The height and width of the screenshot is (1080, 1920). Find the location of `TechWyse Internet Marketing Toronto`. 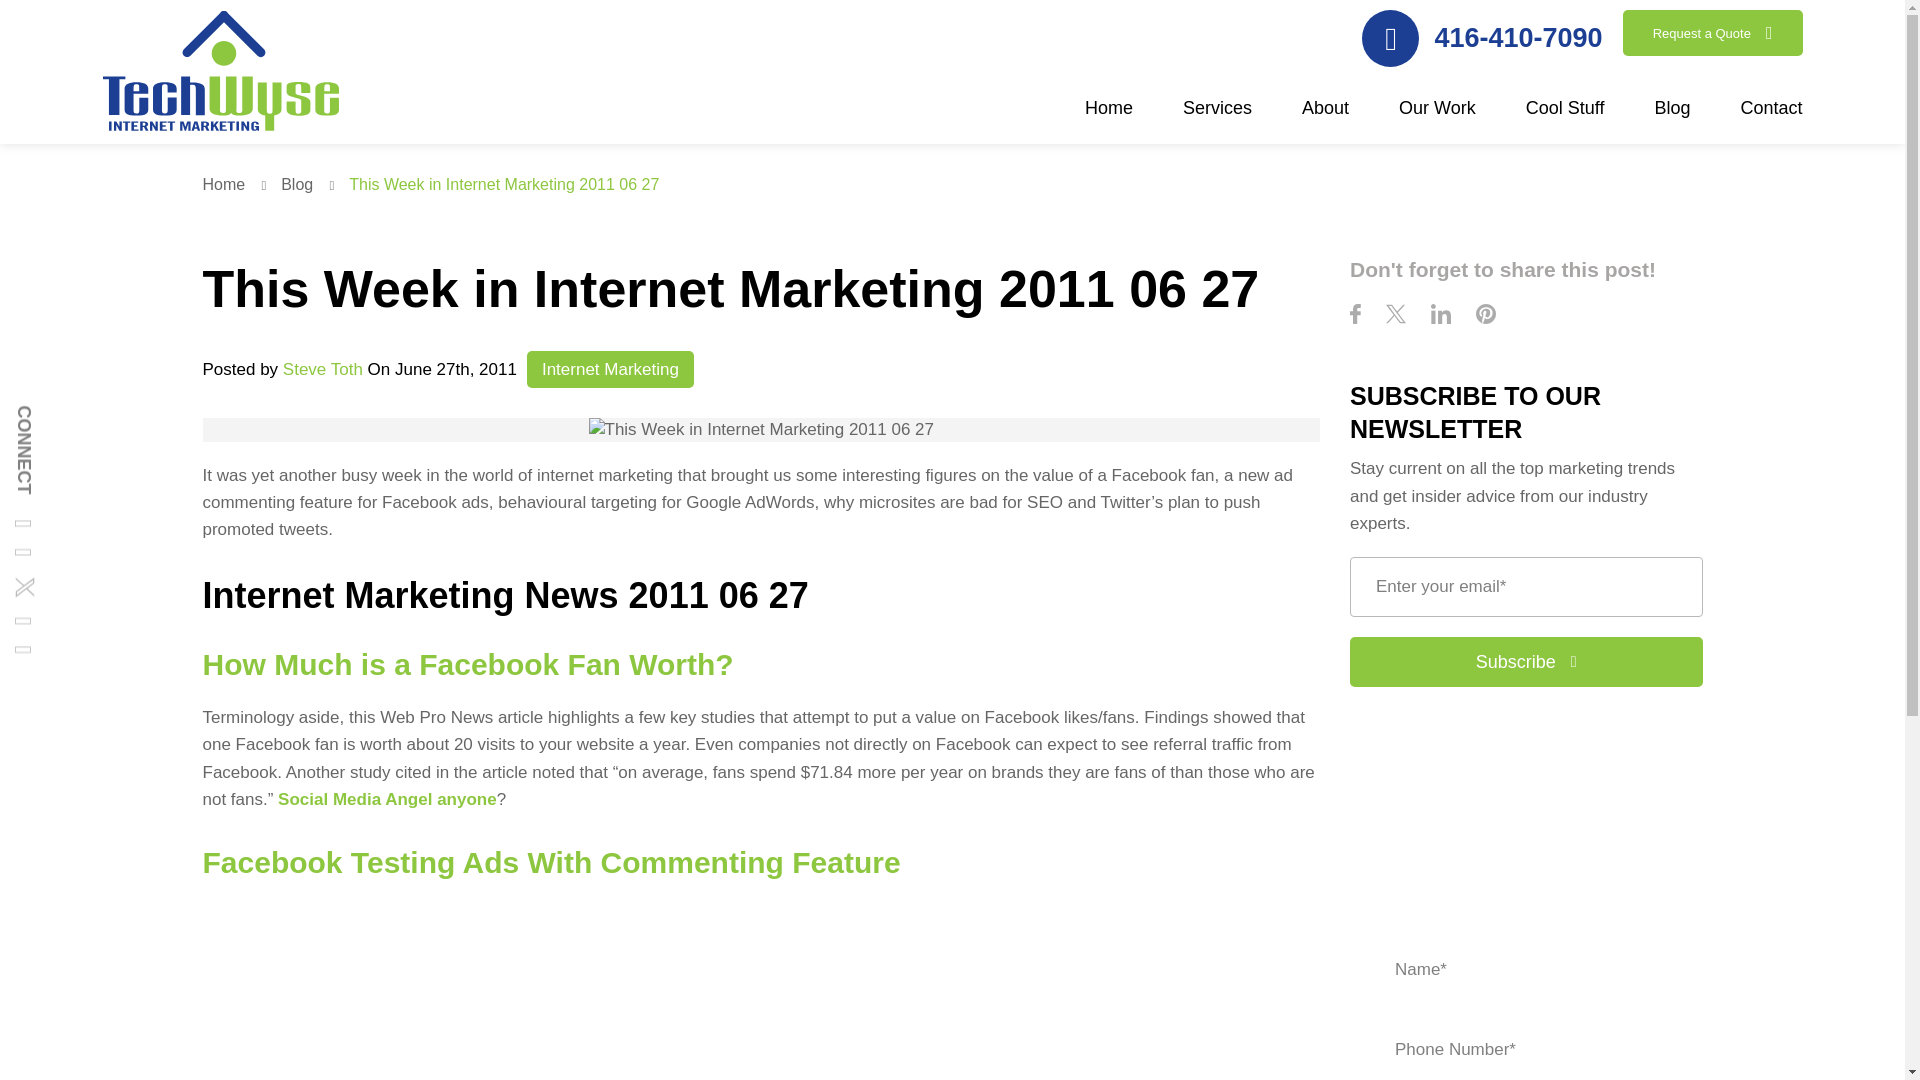

TechWyse Internet Marketing Toronto is located at coordinates (219, 74).